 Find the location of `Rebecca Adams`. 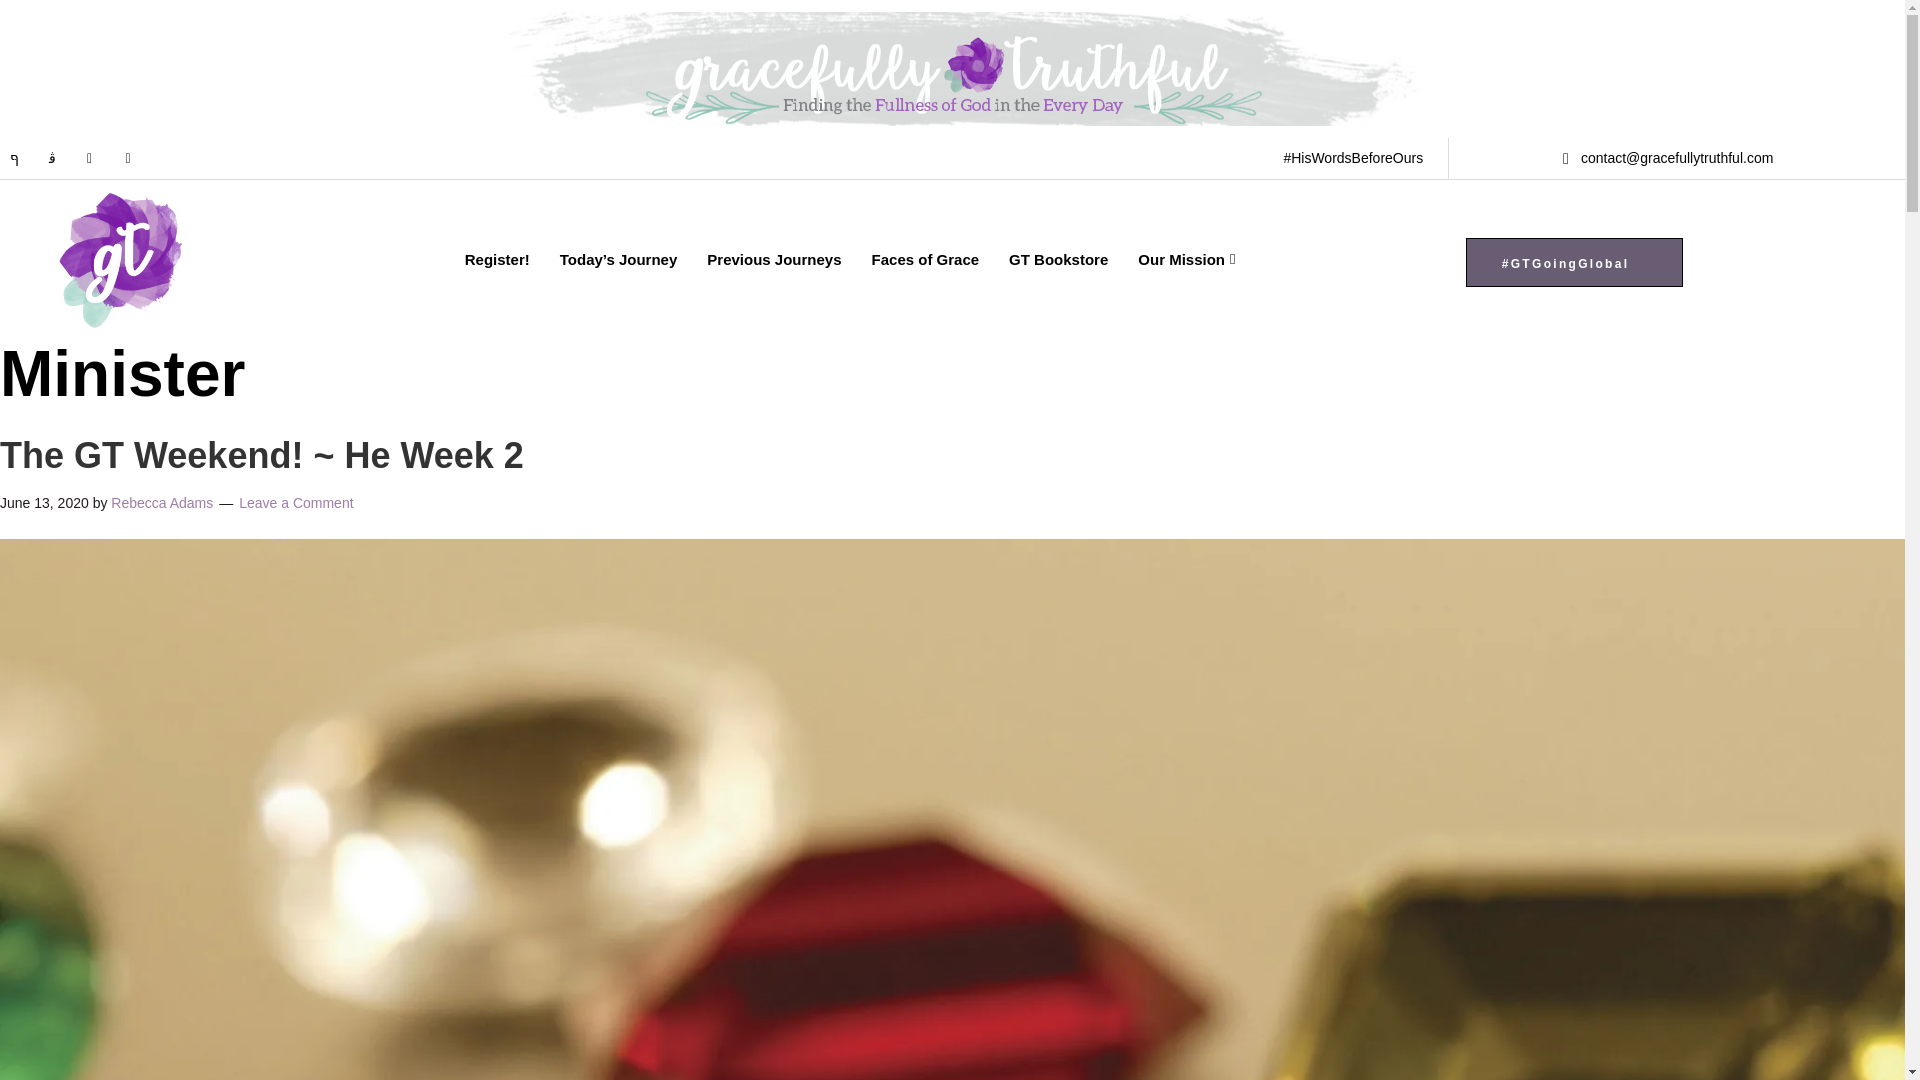

Rebecca Adams is located at coordinates (162, 502).